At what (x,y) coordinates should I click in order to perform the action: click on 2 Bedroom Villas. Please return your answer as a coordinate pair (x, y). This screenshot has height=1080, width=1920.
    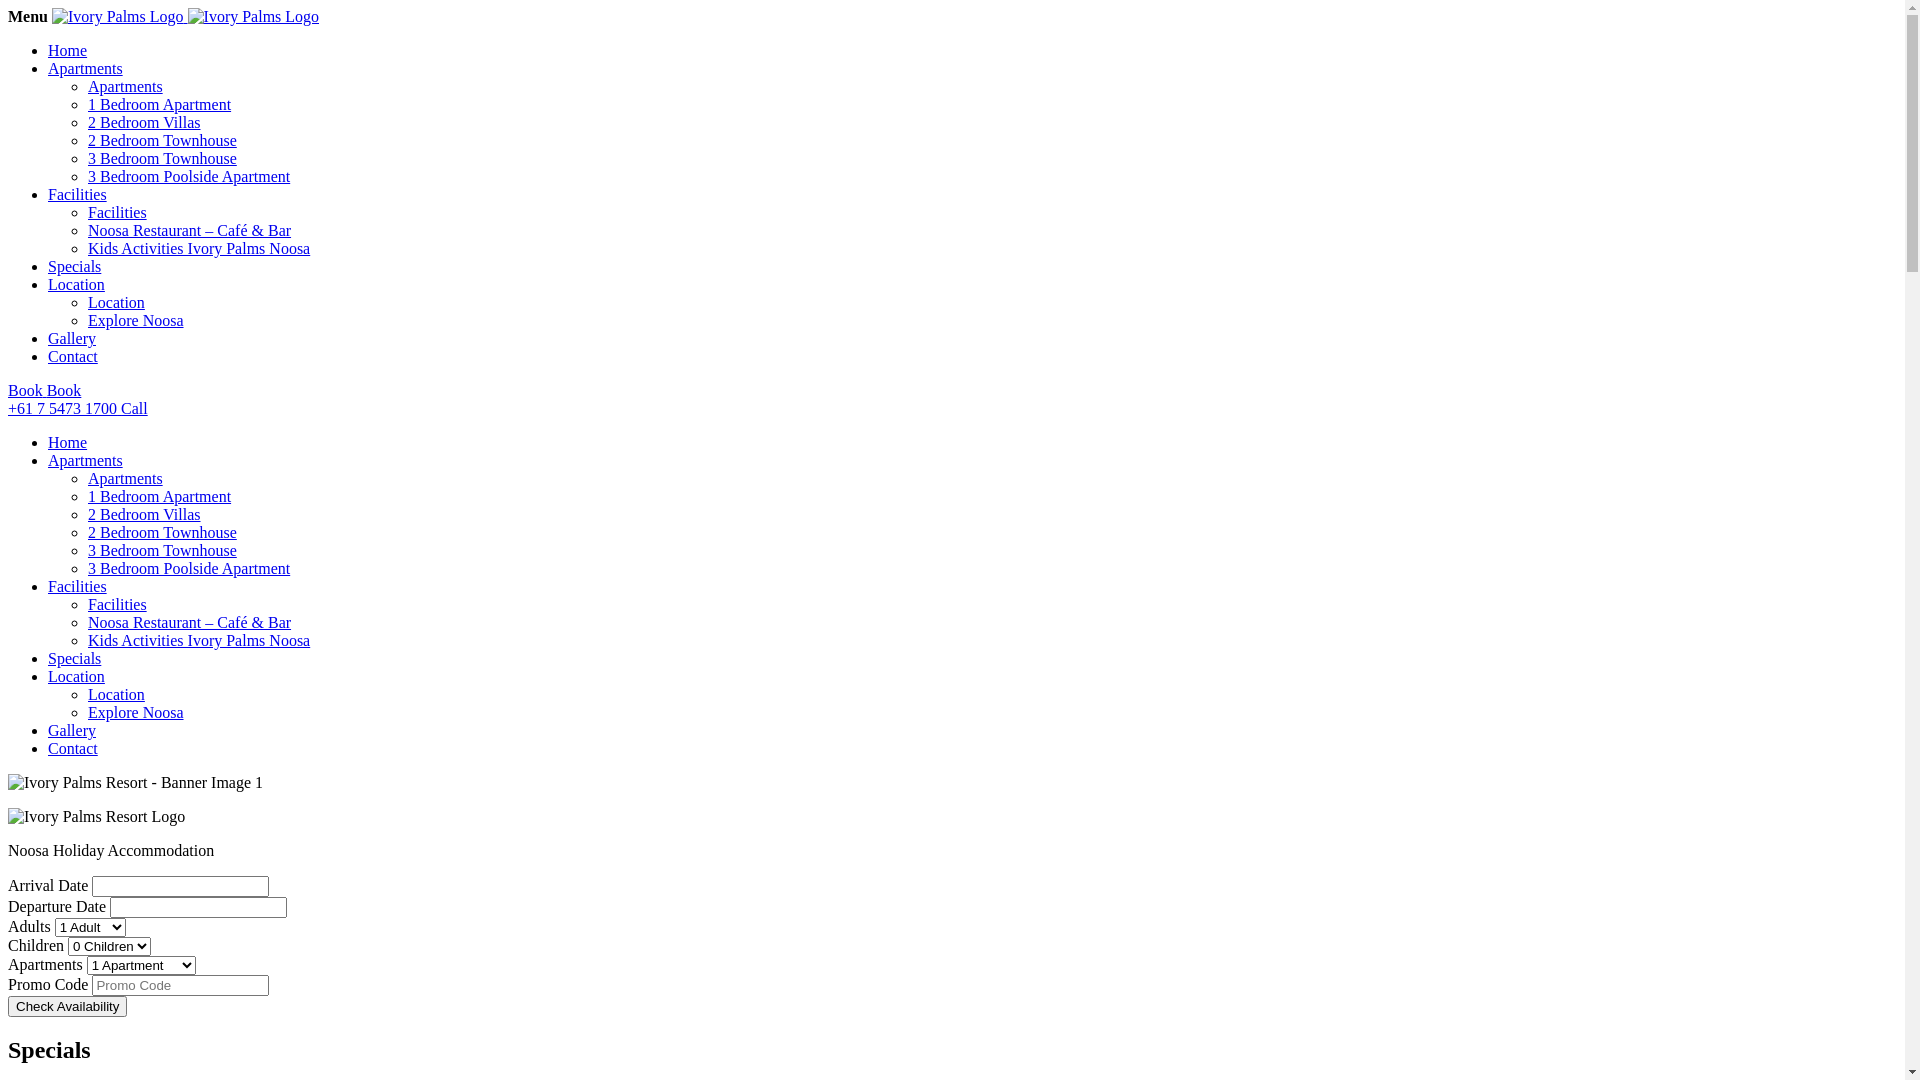
    Looking at the image, I should click on (144, 122).